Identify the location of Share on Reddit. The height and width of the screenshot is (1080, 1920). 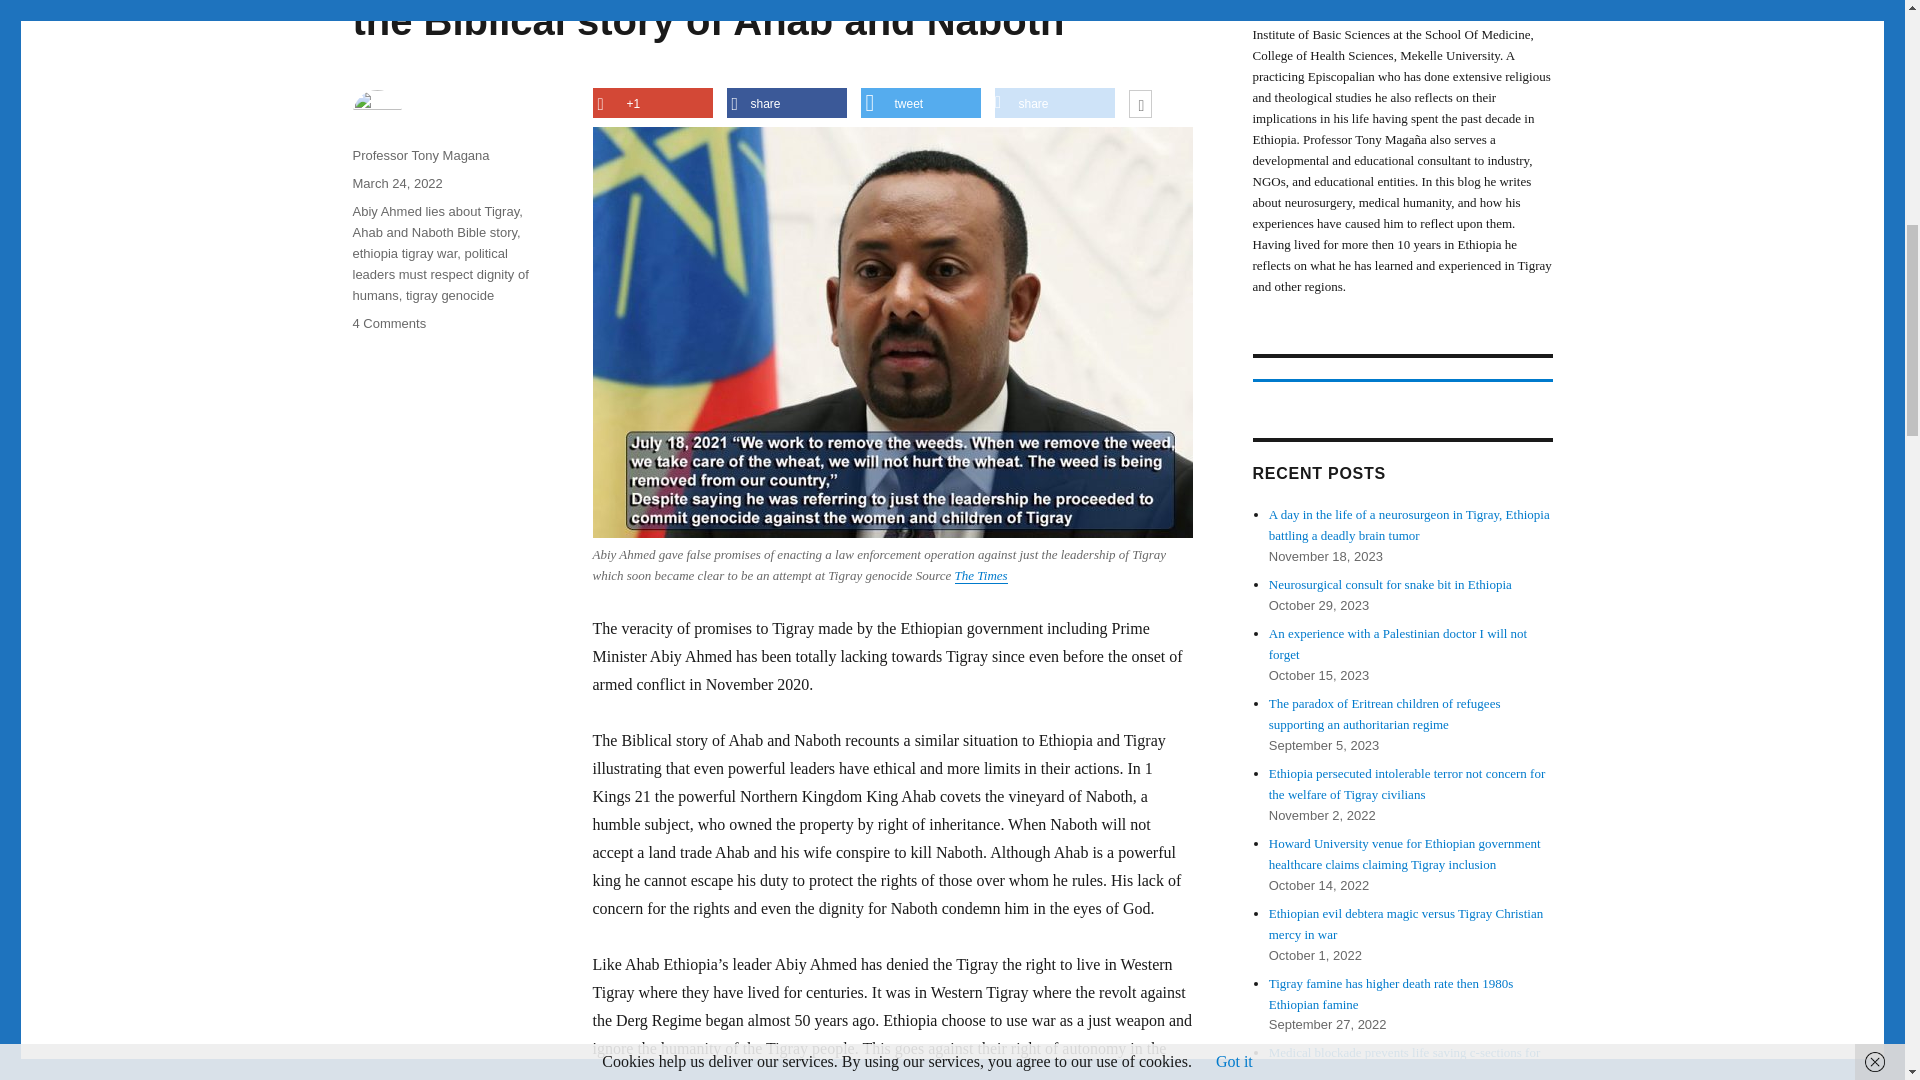
(1054, 102).